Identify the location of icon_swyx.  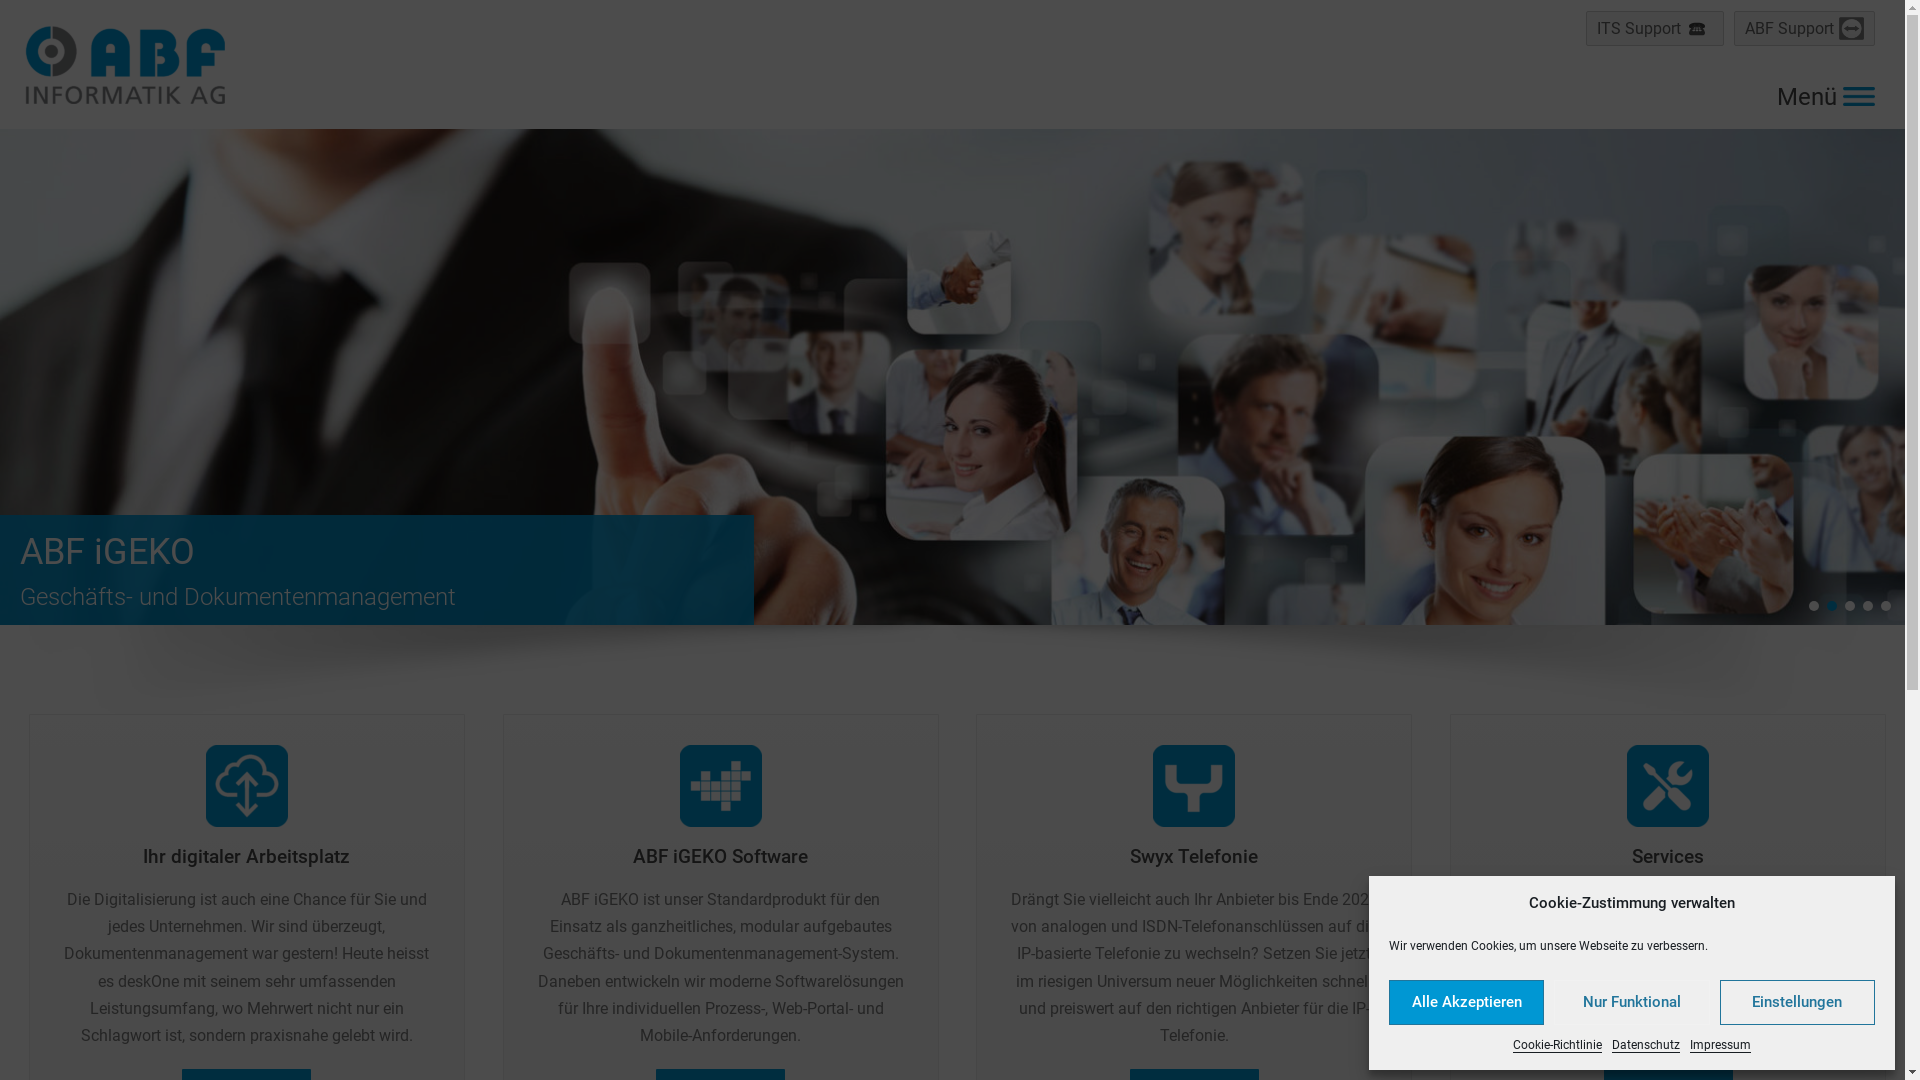
(1194, 786).